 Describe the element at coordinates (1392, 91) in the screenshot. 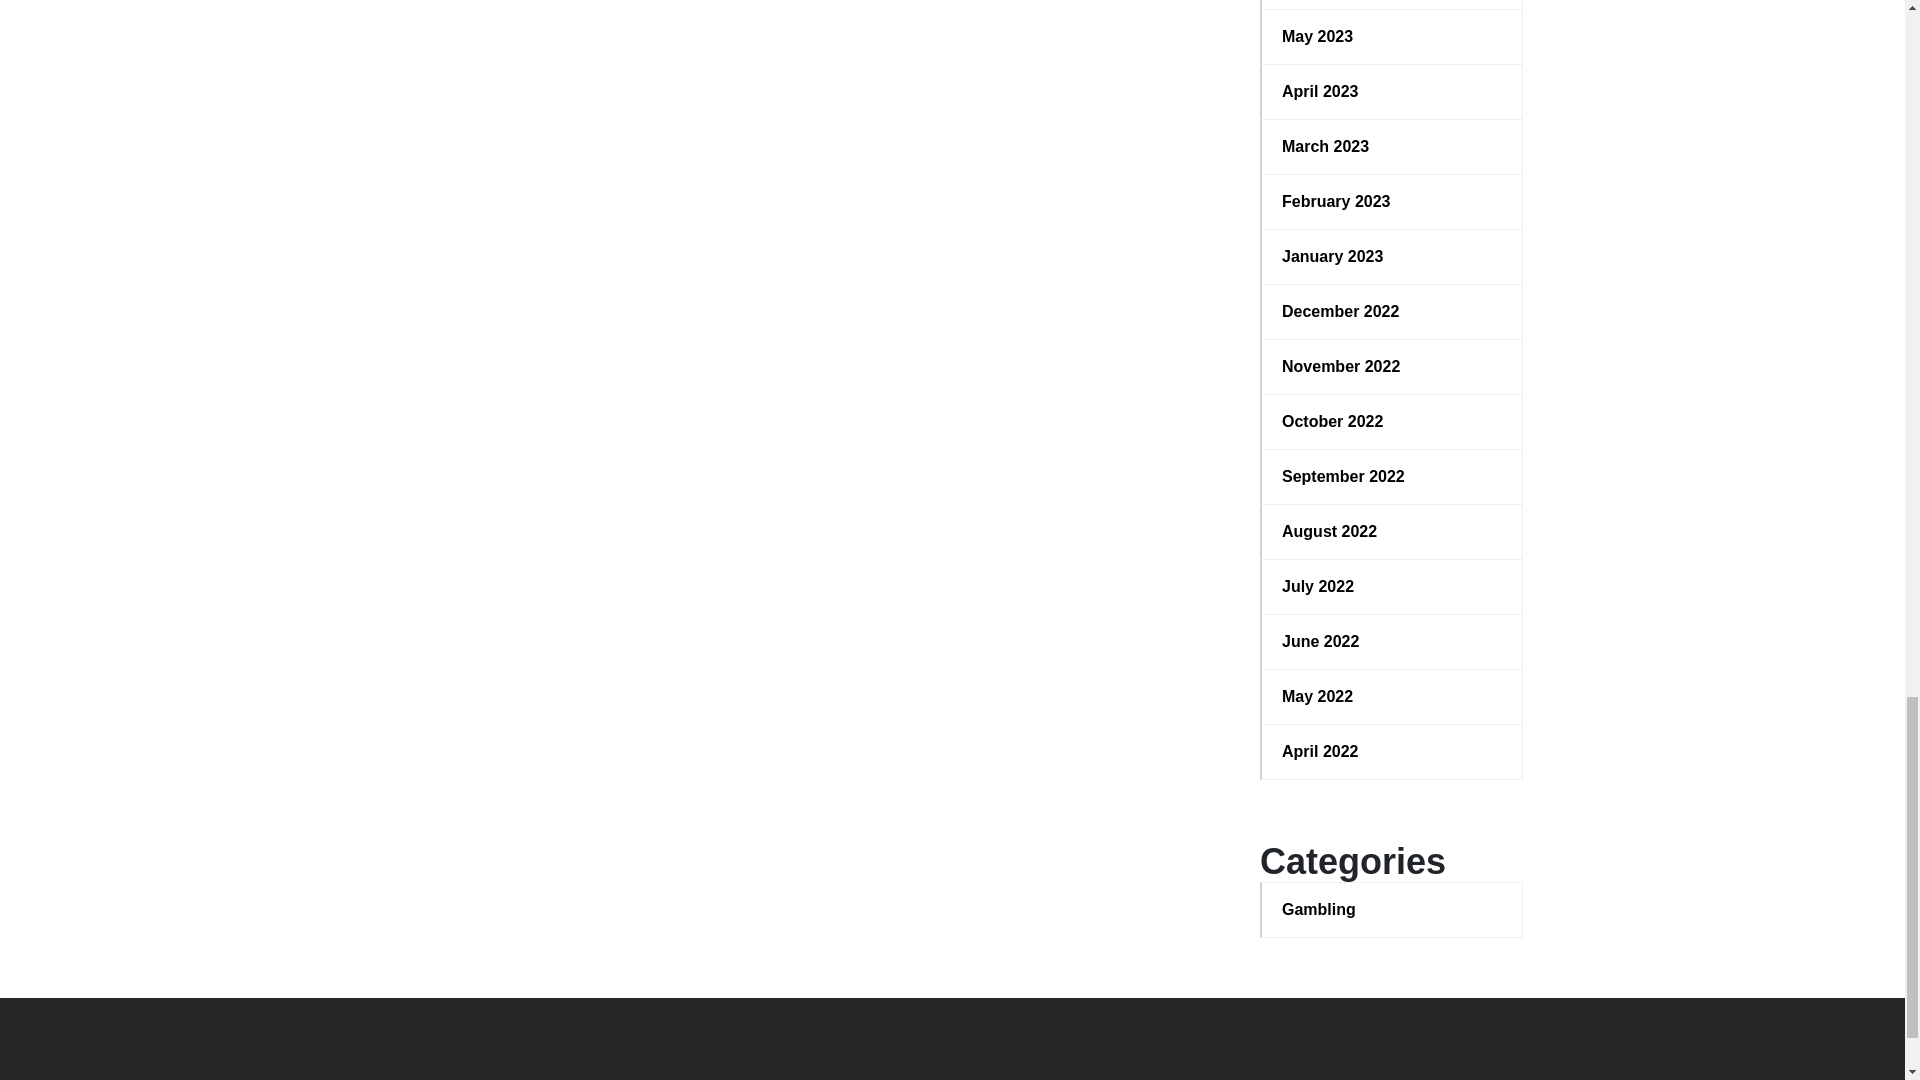

I see `April 2023` at that location.